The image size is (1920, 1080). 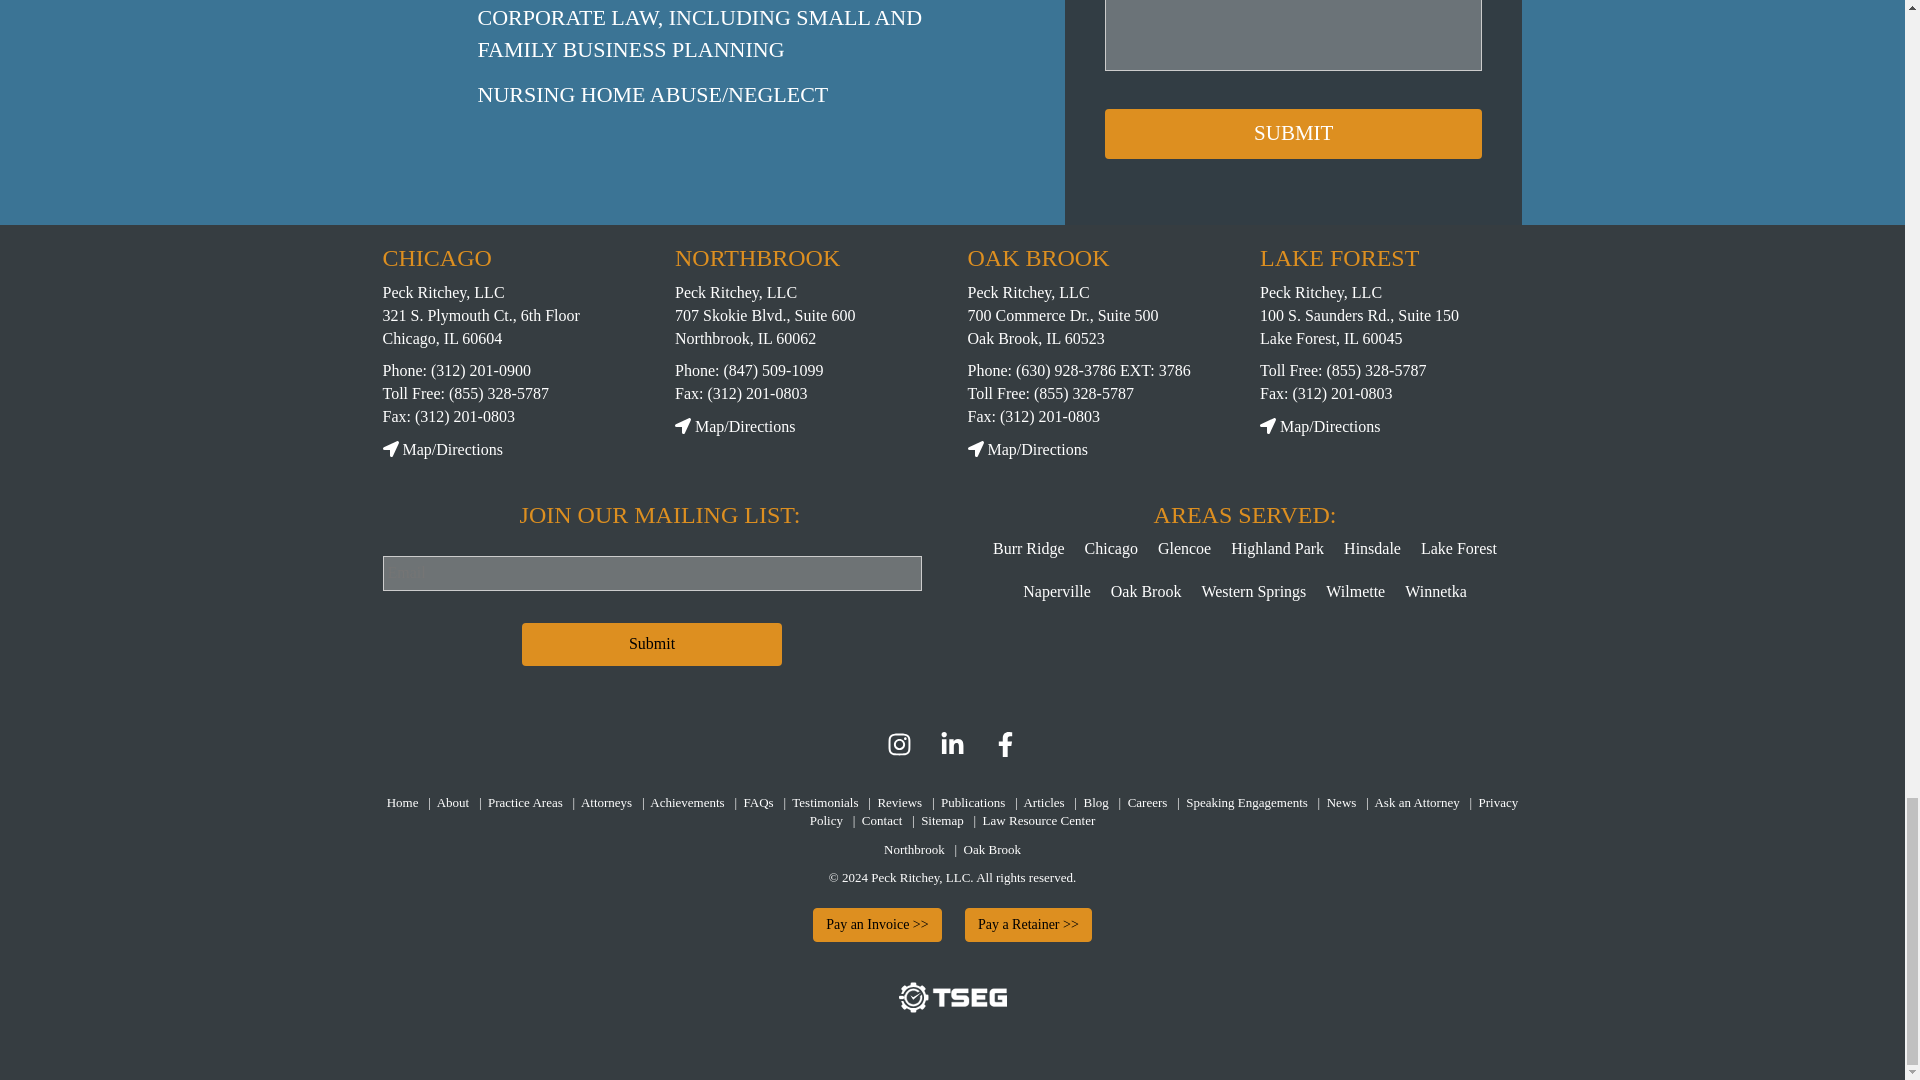 What do you see at coordinates (652, 644) in the screenshot?
I see `Submit` at bounding box center [652, 644].